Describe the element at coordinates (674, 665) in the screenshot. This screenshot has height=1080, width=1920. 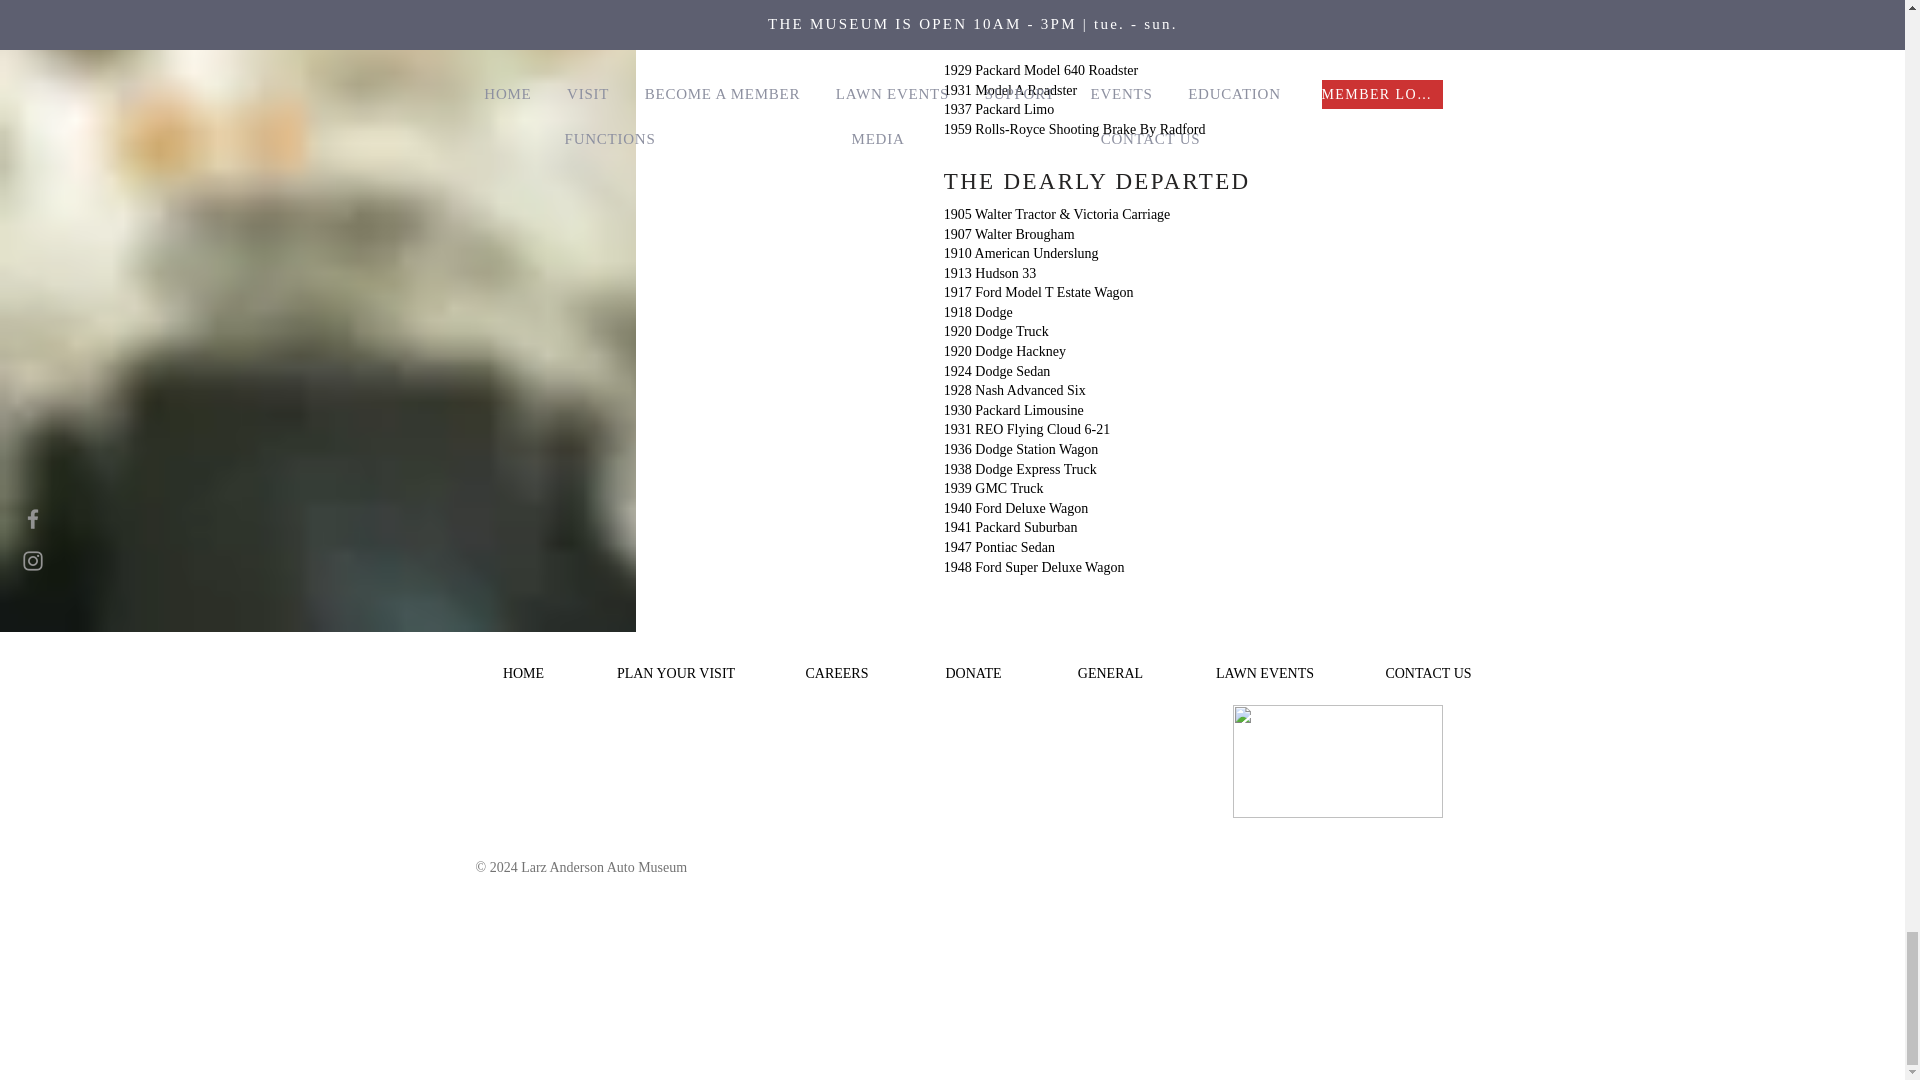
I see `PLAN YOUR VISIT` at that location.